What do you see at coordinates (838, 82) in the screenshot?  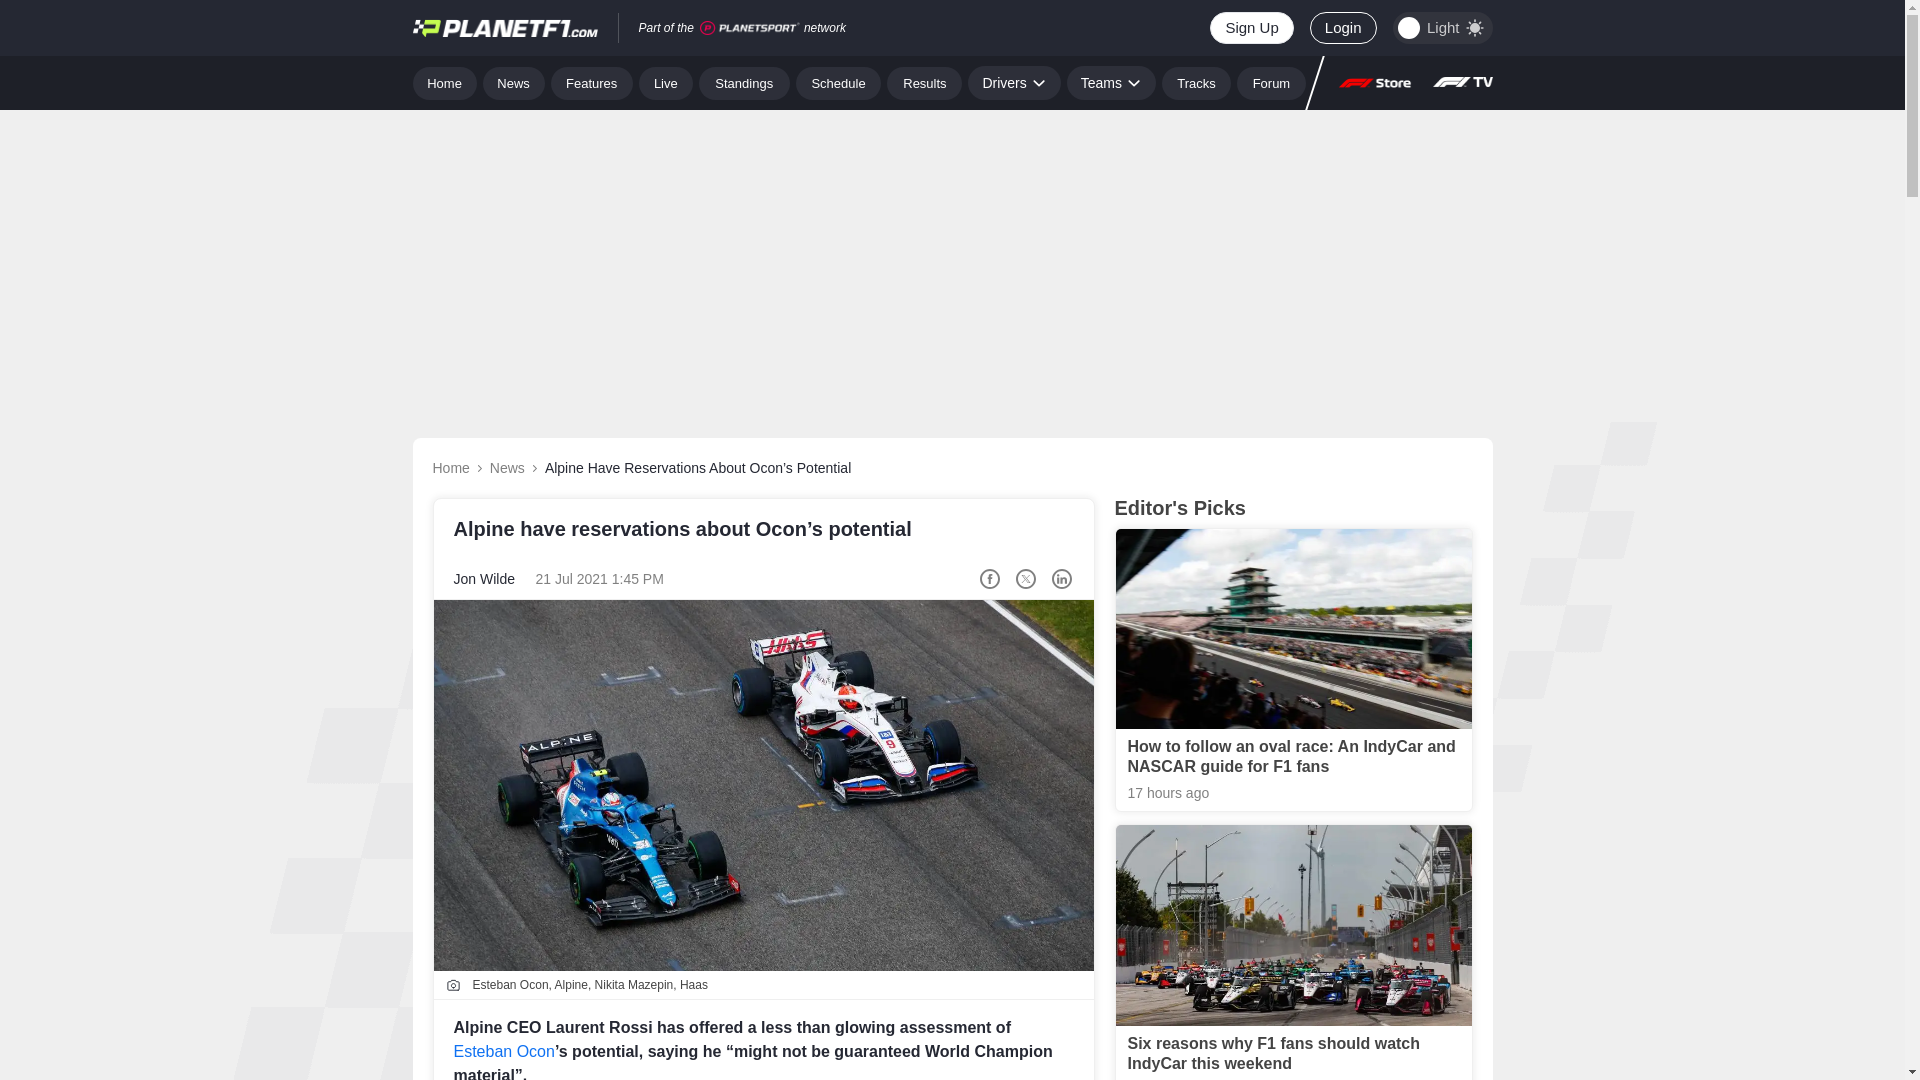 I see `Schedule` at bounding box center [838, 82].